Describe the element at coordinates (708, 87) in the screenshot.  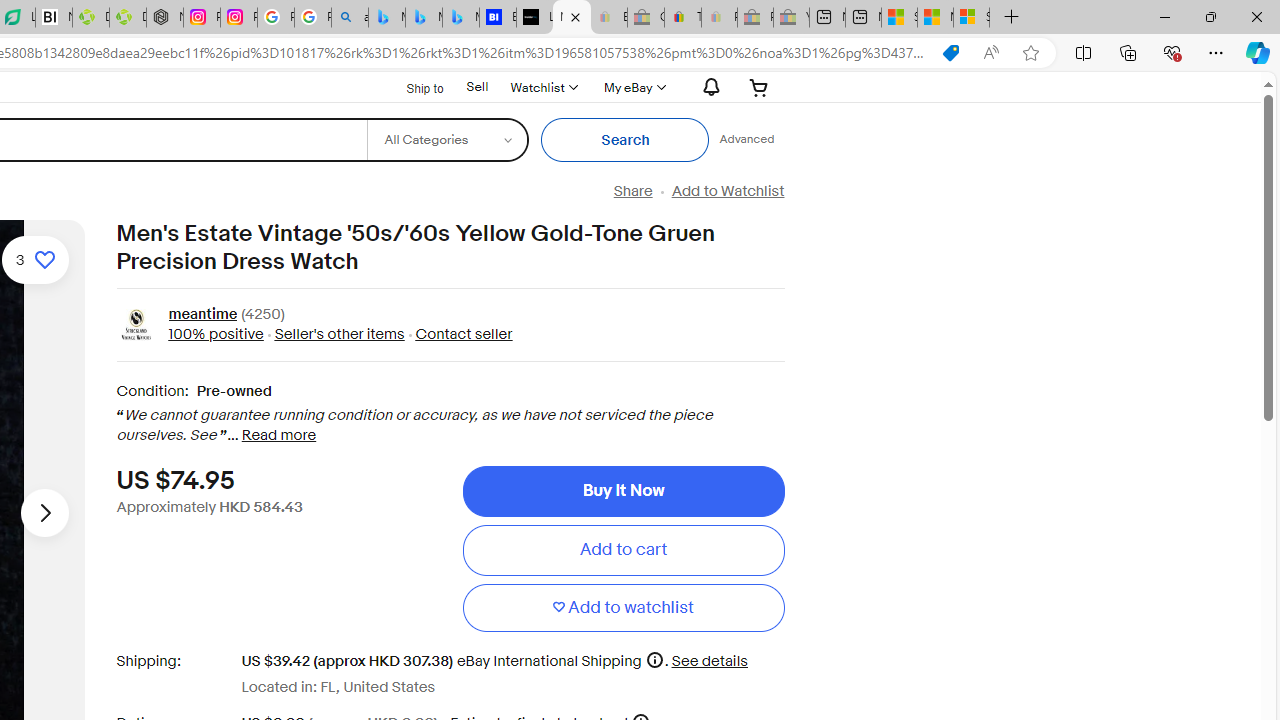
I see `AutomationID: gh-eb-Alerts` at that location.